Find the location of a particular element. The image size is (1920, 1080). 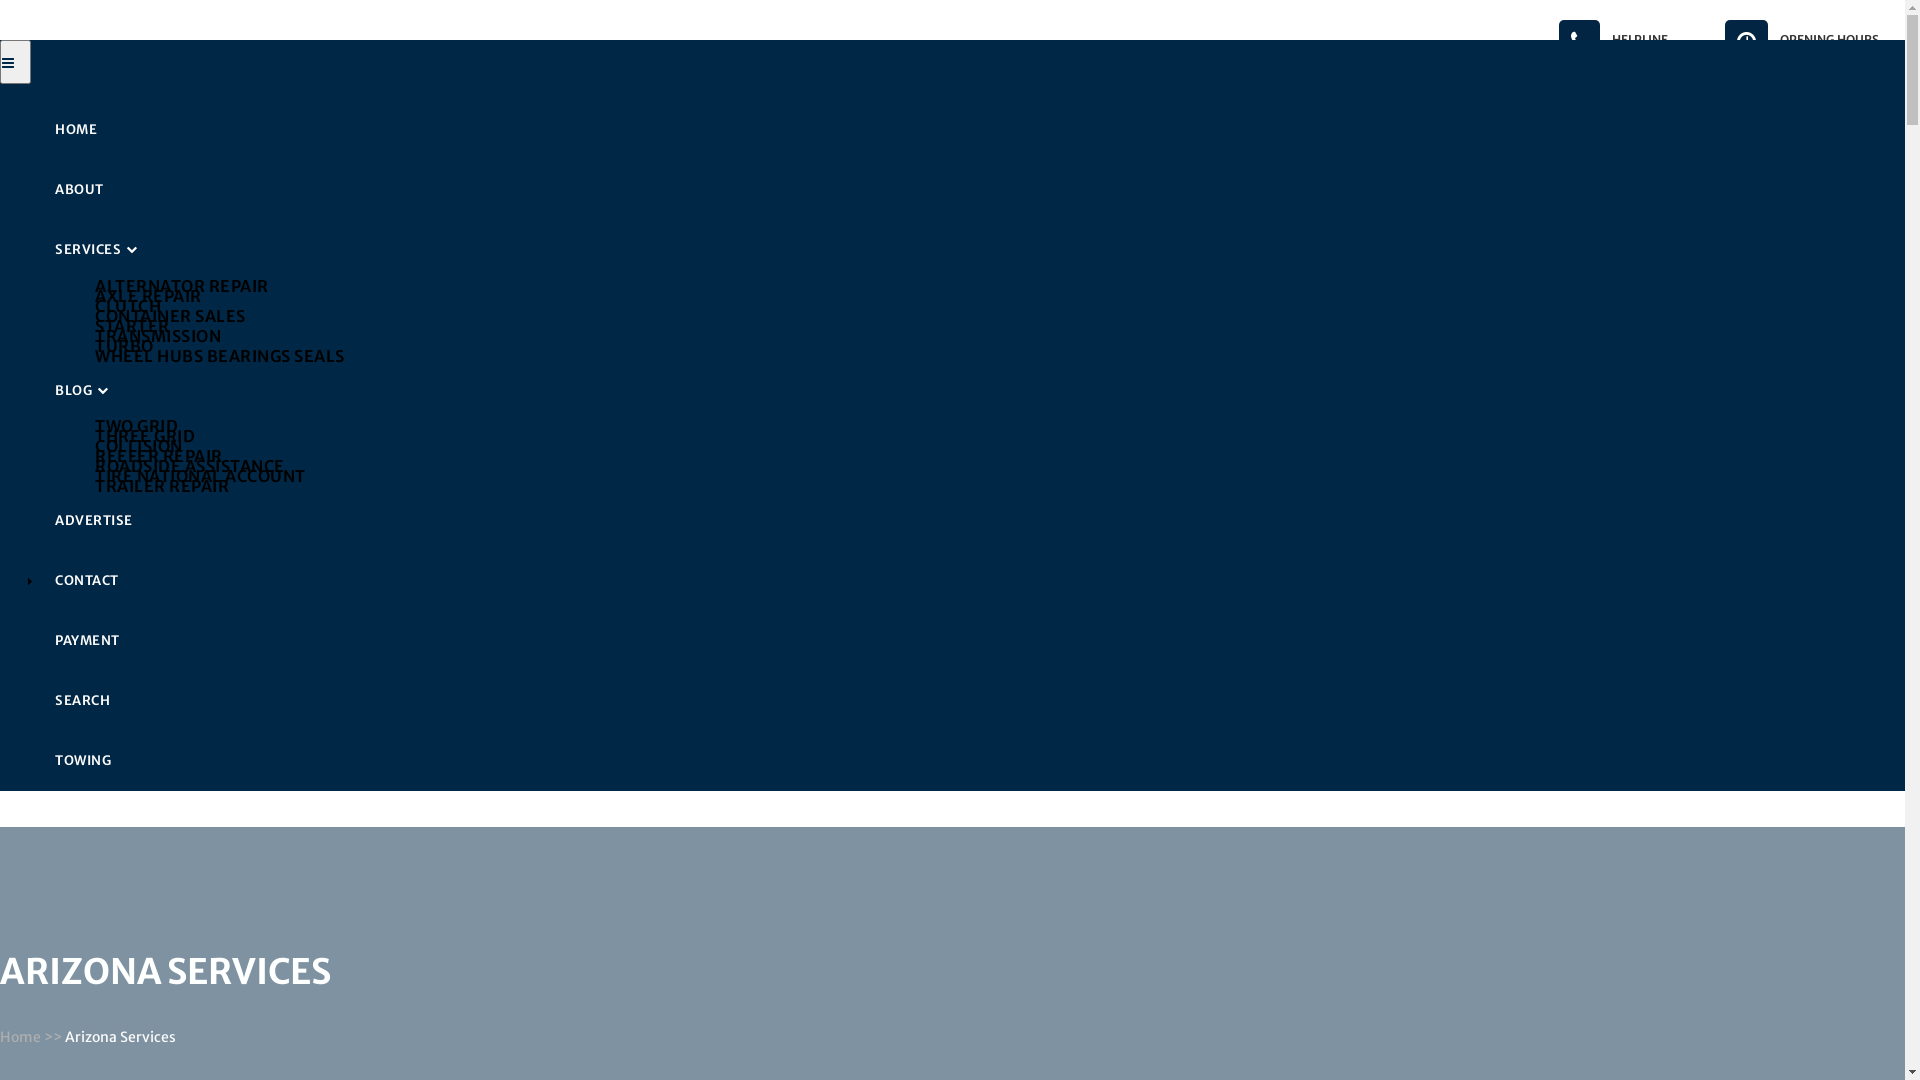

THREE GRID is located at coordinates (992, 436).